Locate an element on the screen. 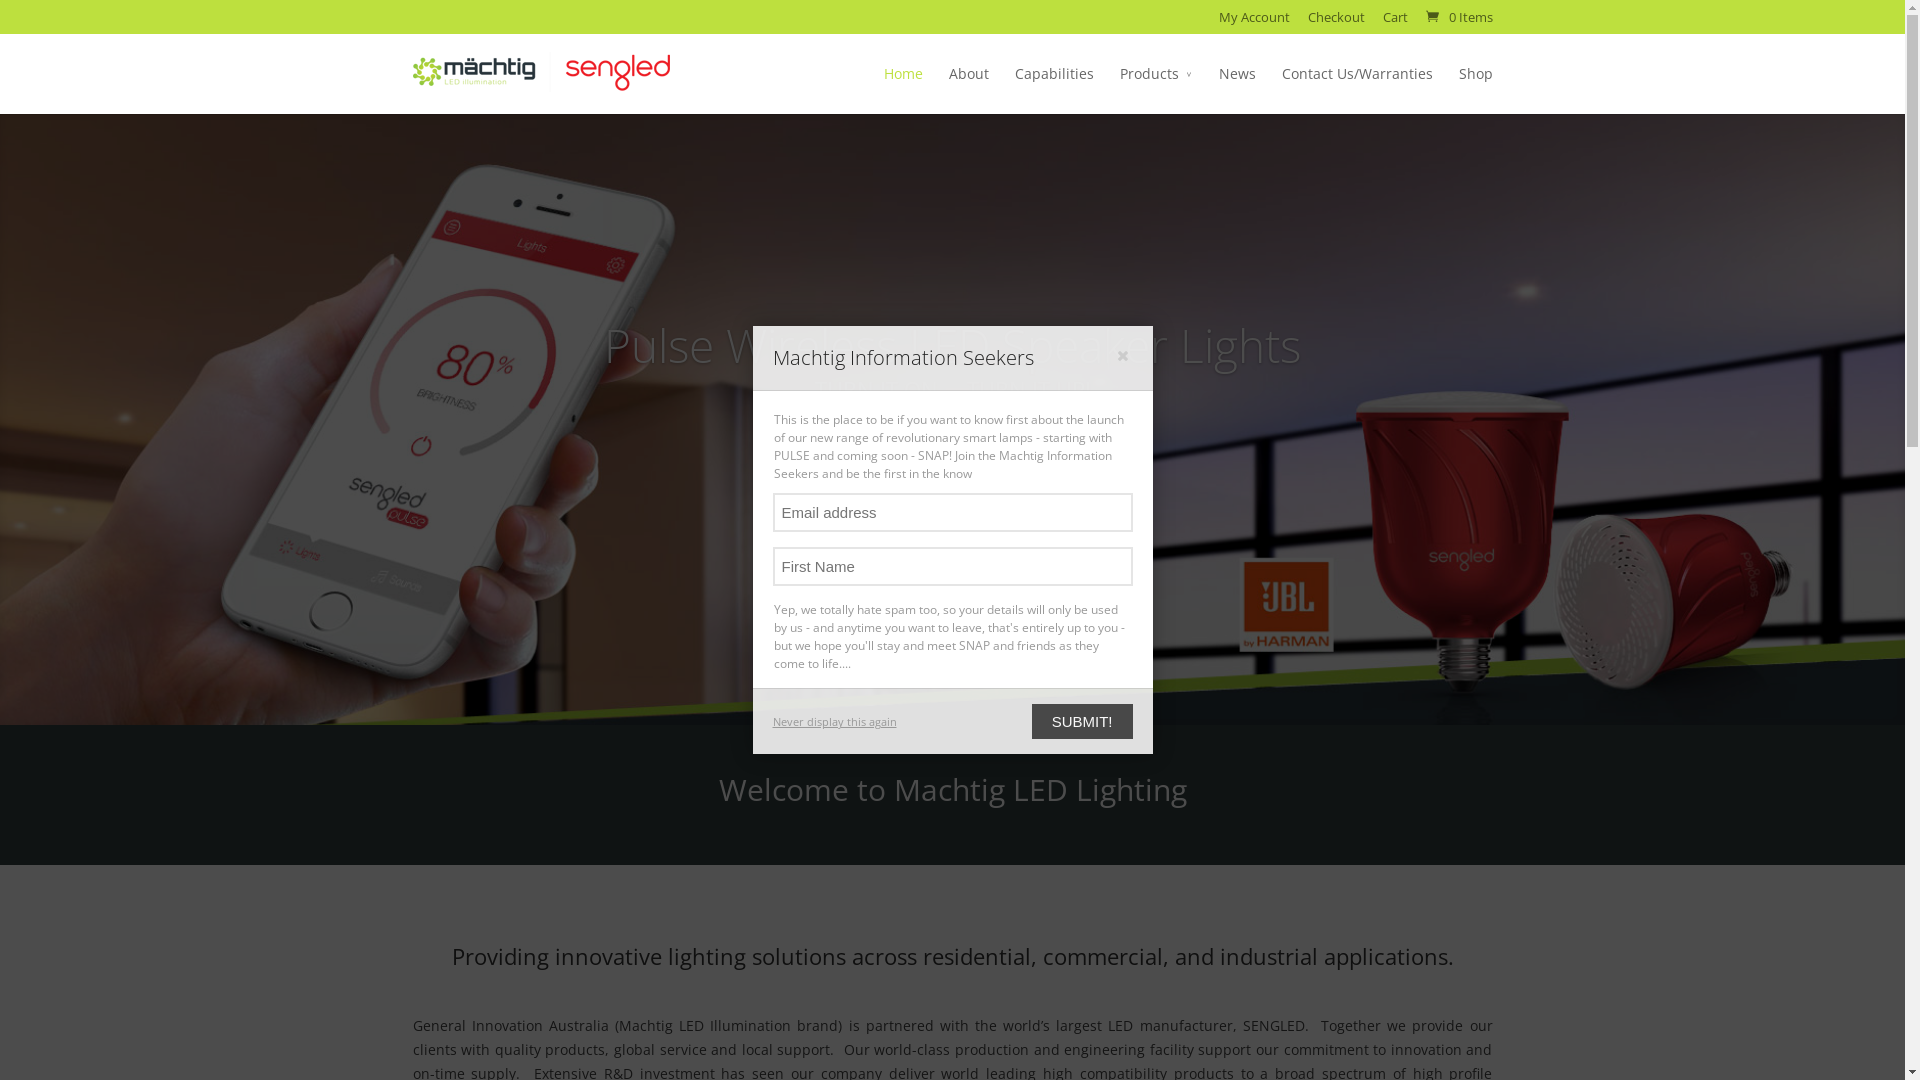 Image resolution: width=1920 pixels, height=1080 pixels. 0 Items is located at coordinates (1457, 17).